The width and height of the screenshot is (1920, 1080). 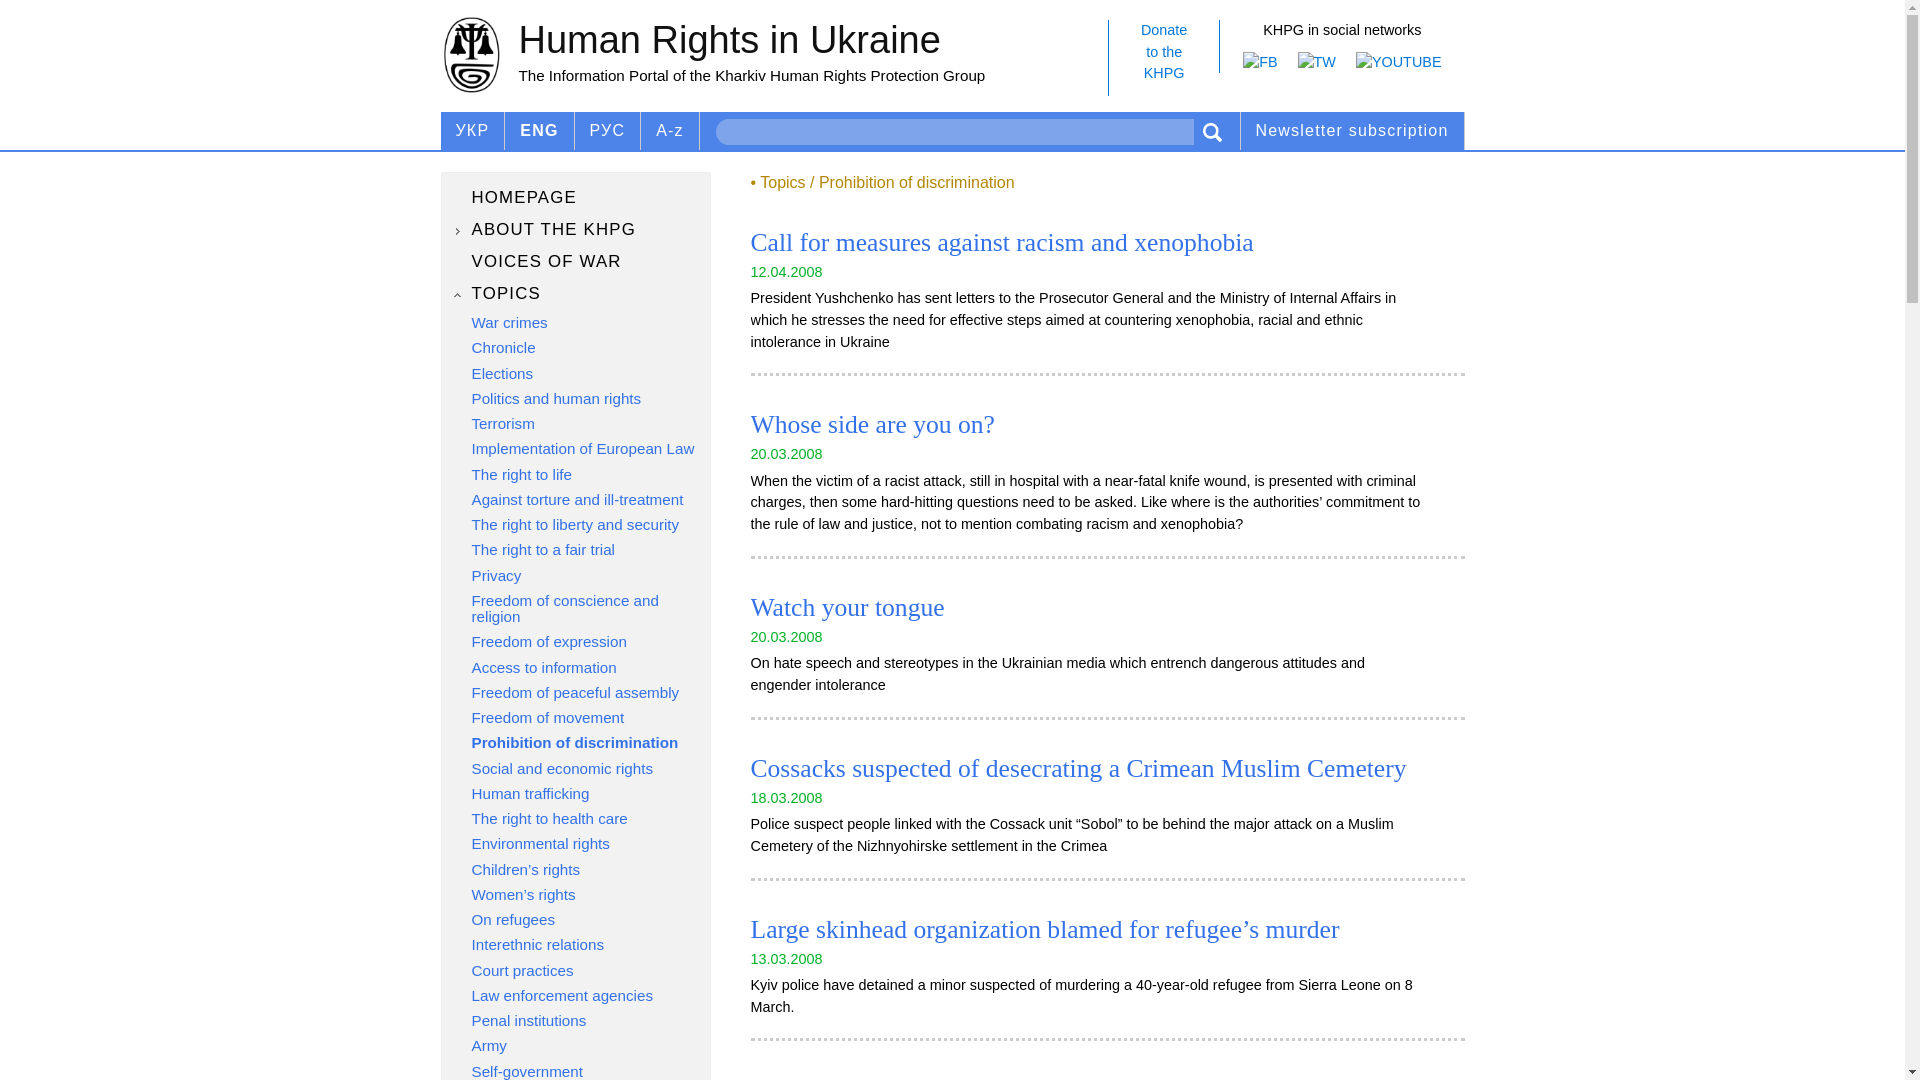 I want to click on The right to liberty and security, so click(x=576, y=525).